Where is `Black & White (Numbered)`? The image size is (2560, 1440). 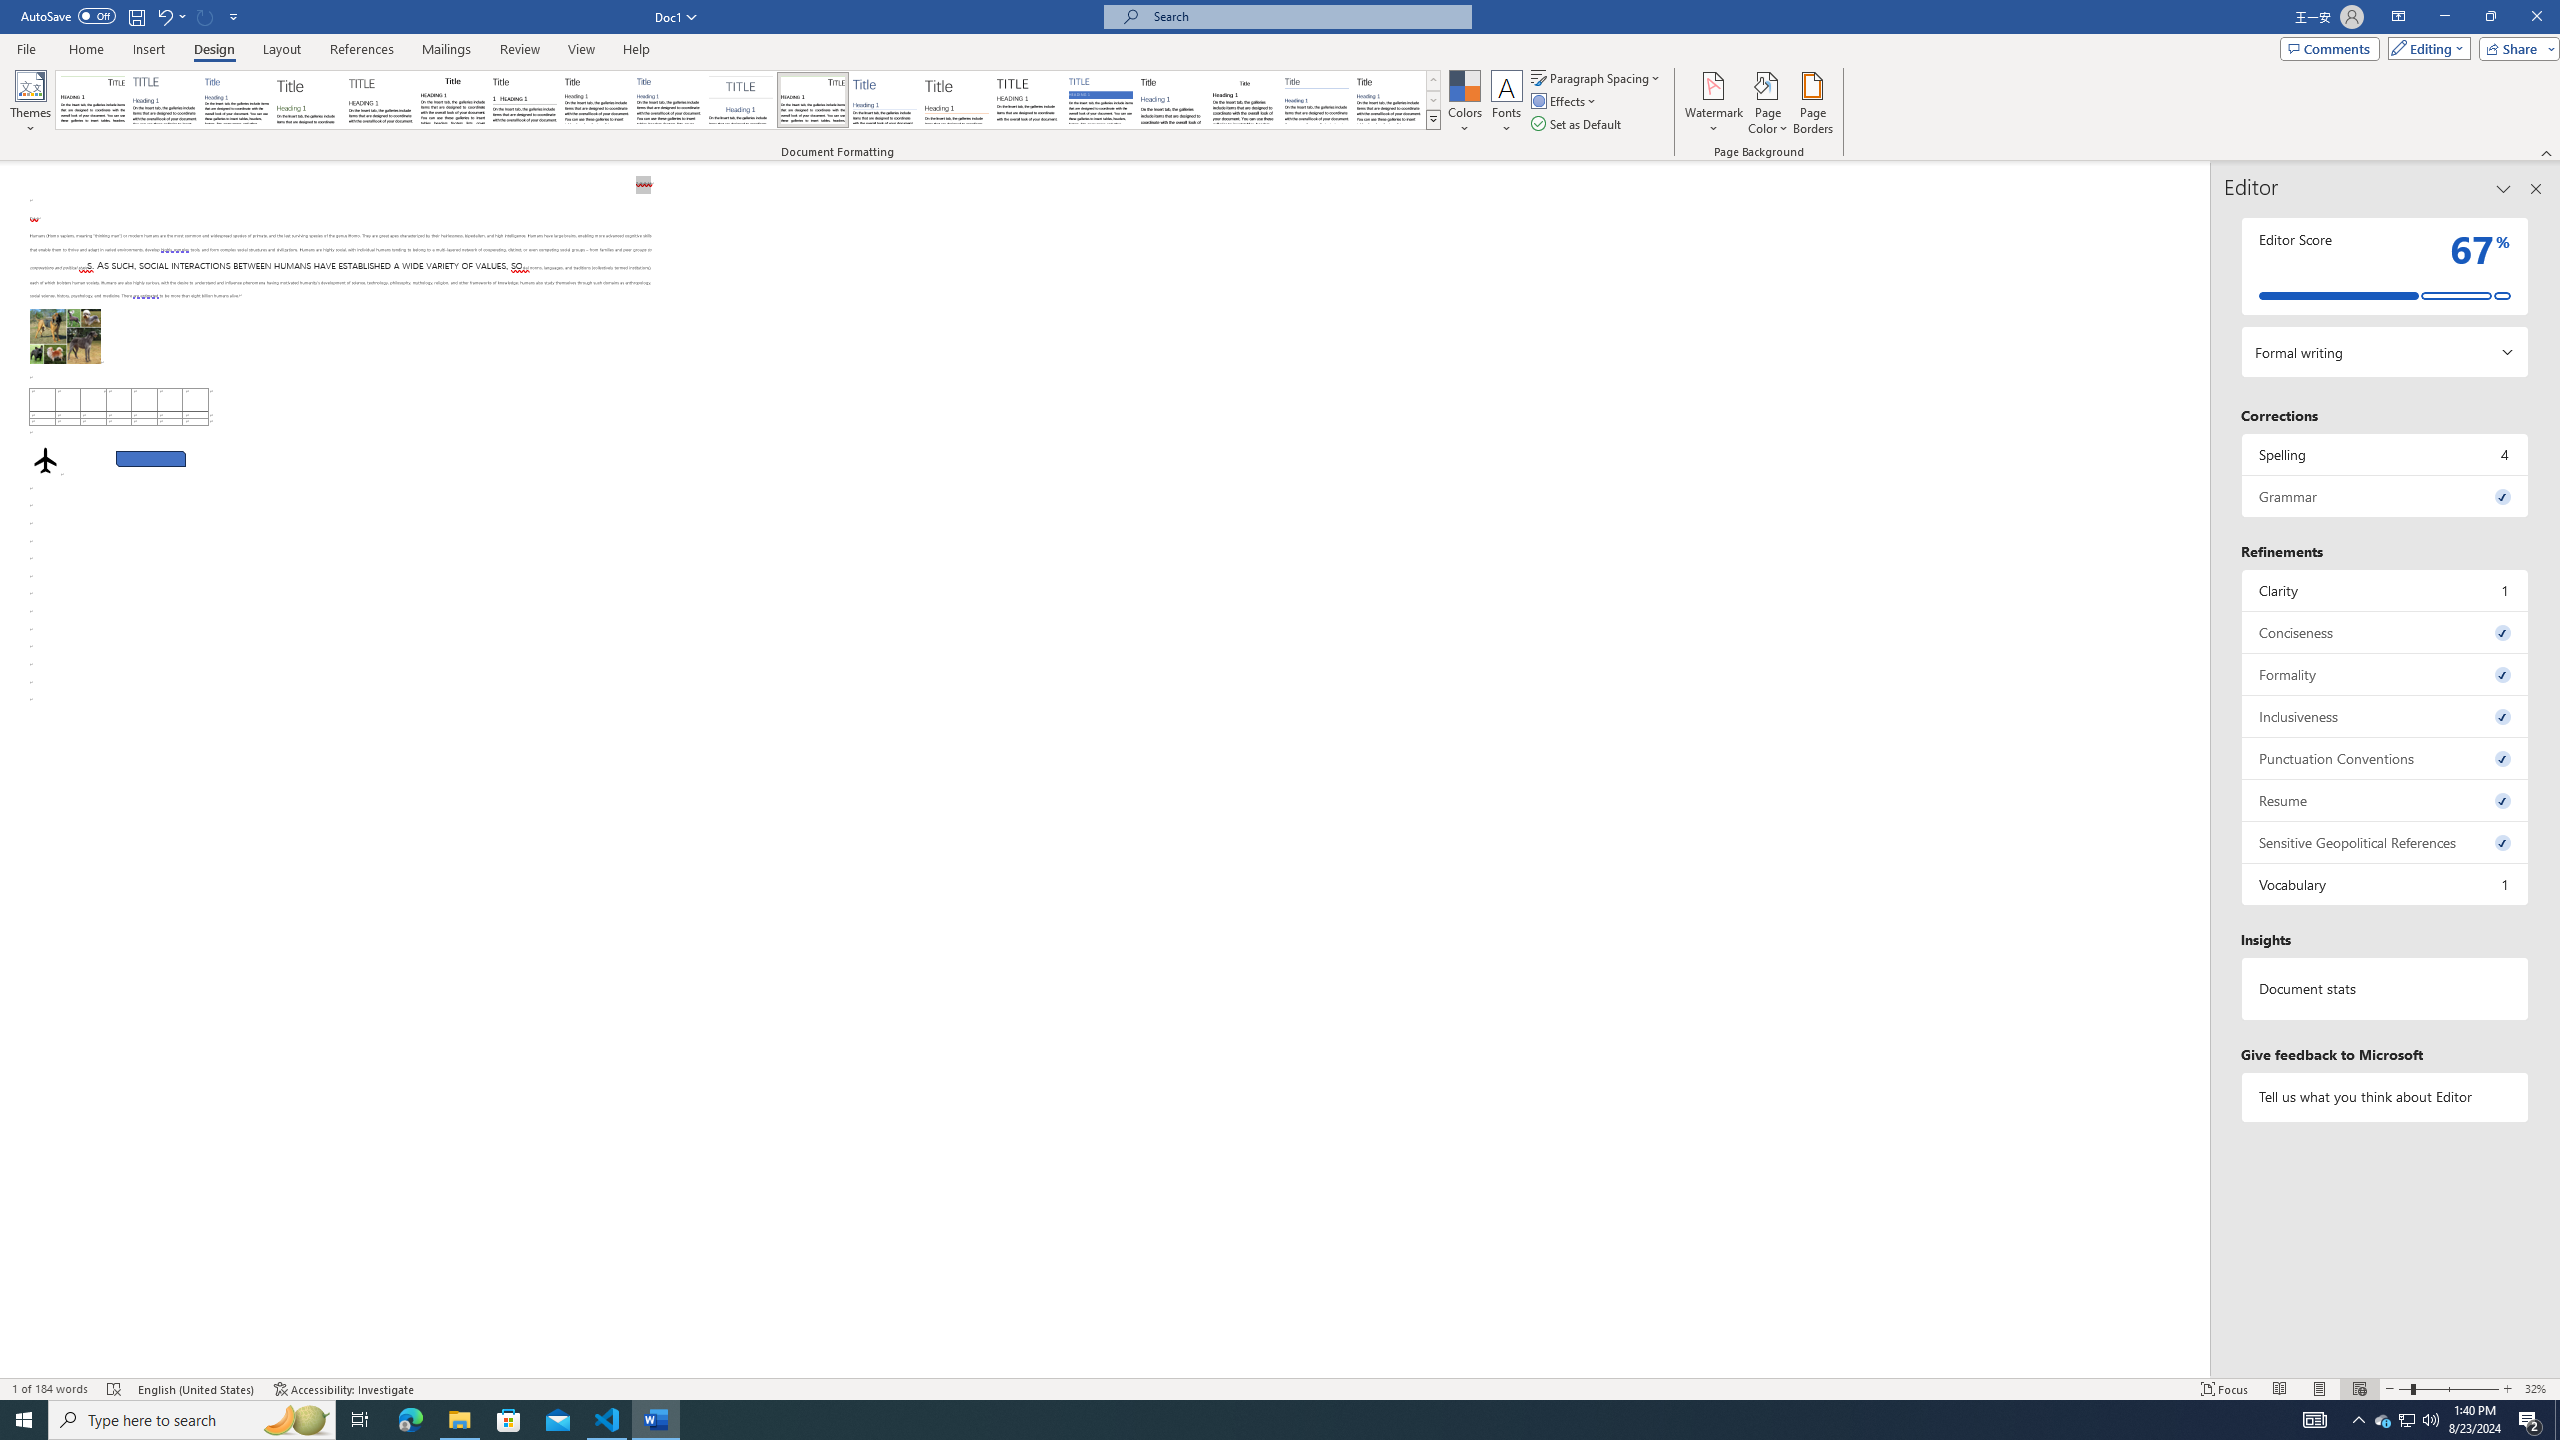
Black & White (Numbered) is located at coordinates (524, 100).